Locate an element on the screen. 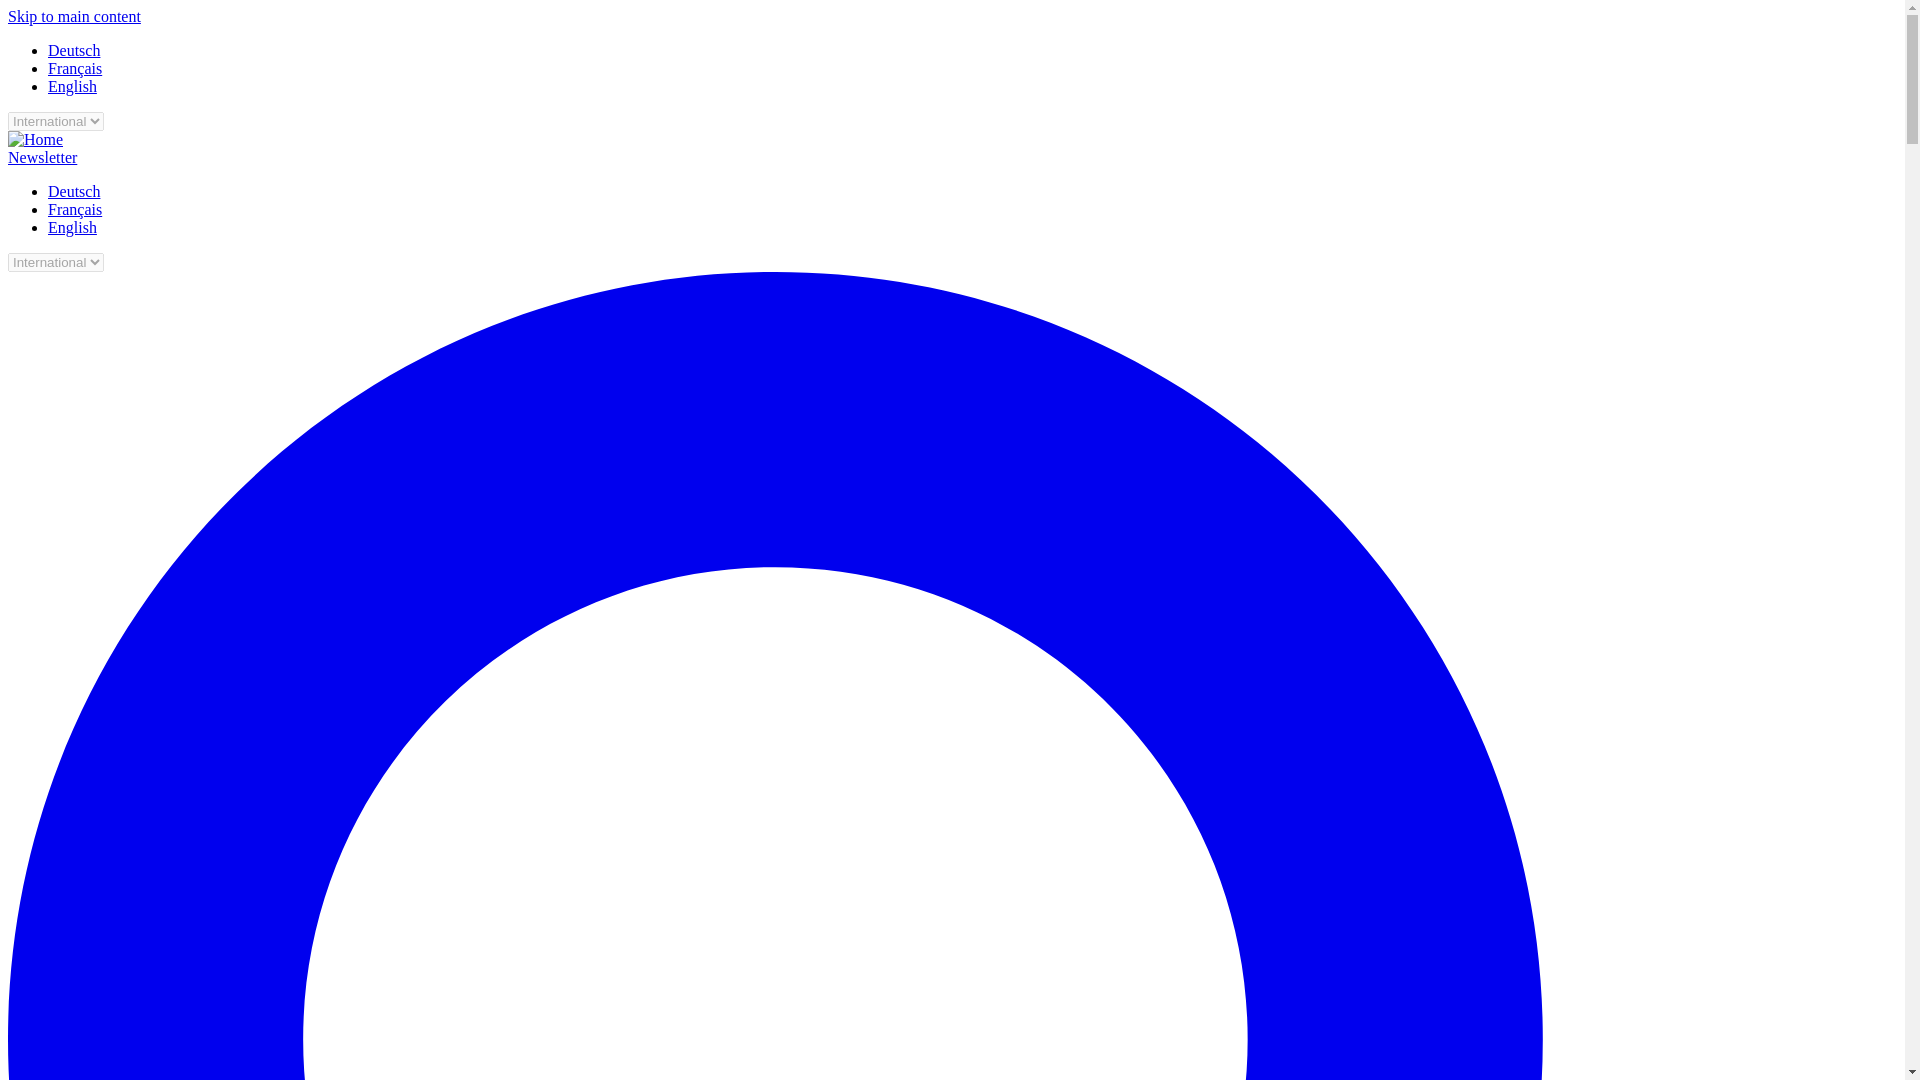 The height and width of the screenshot is (1080, 1920). English is located at coordinates (72, 228).